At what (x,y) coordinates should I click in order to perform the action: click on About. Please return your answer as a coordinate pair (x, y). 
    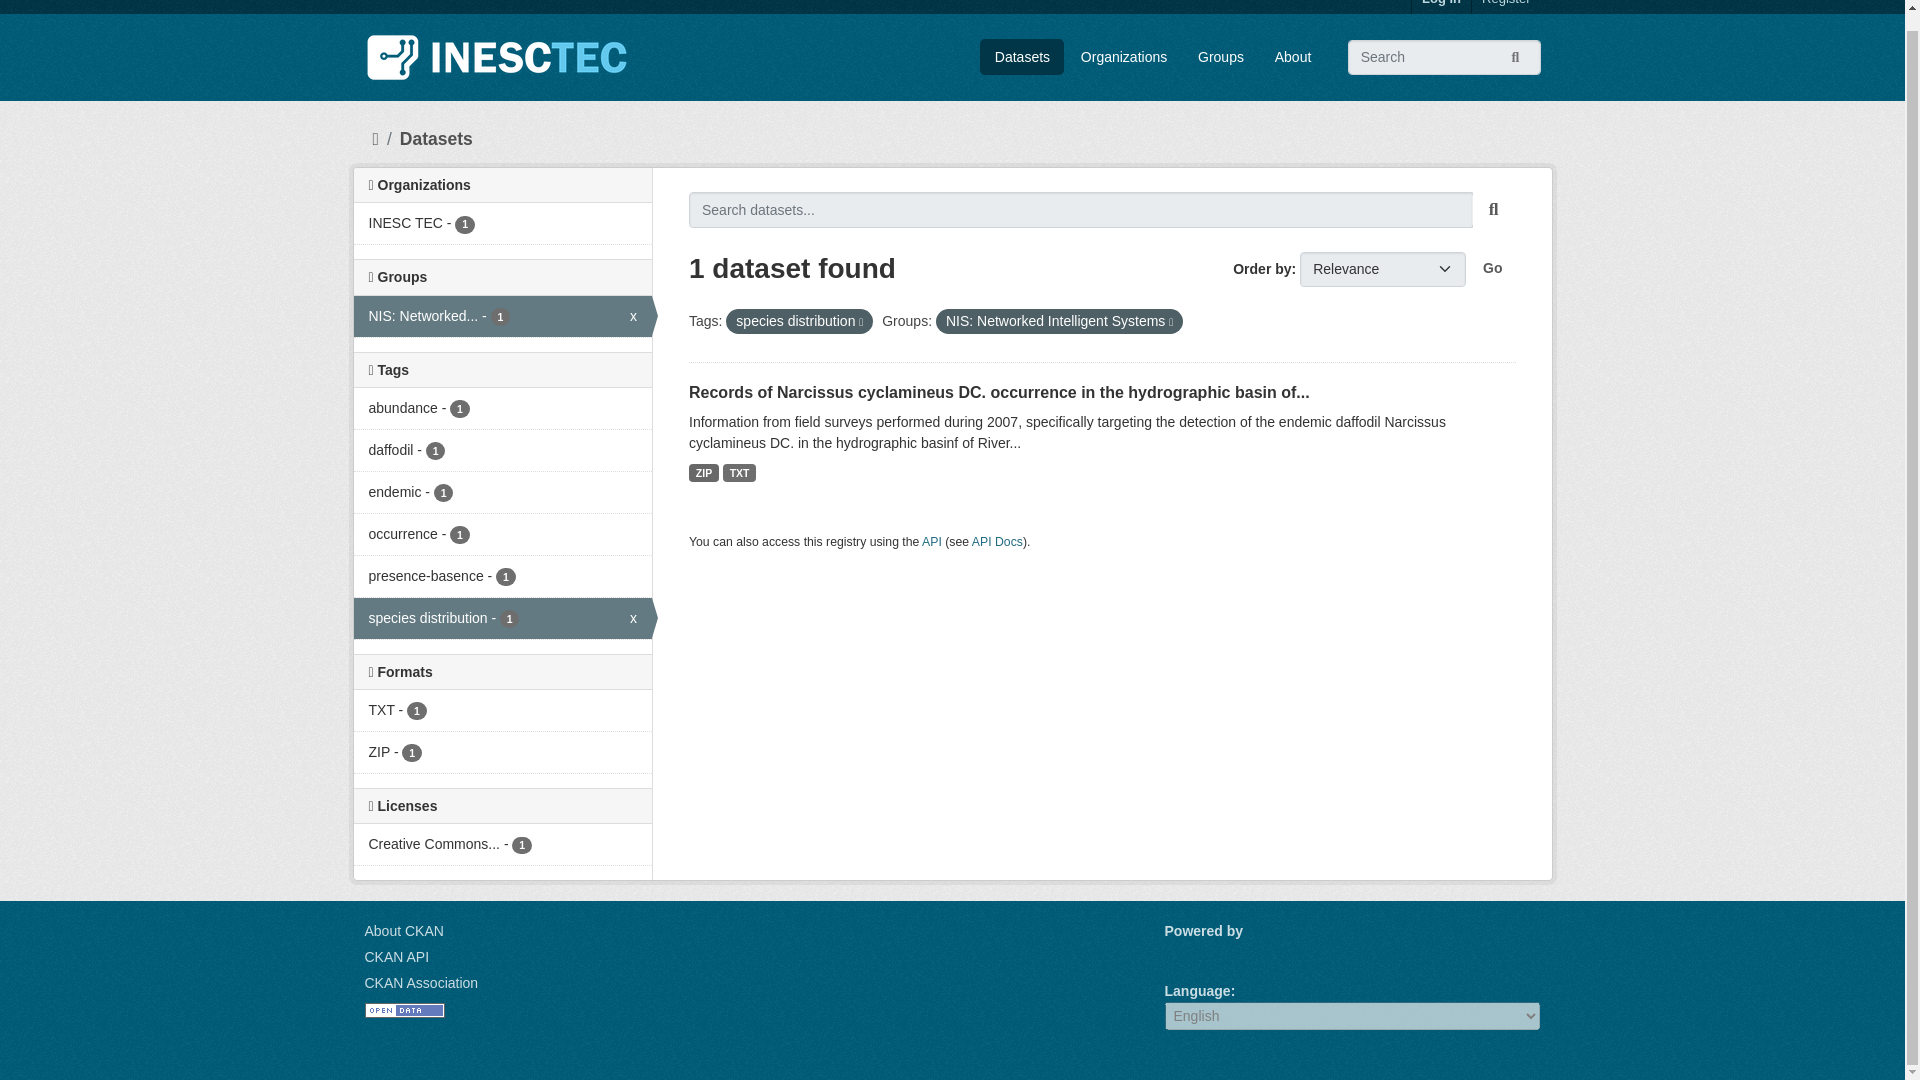
    Looking at the image, I should click on (1222, 56).